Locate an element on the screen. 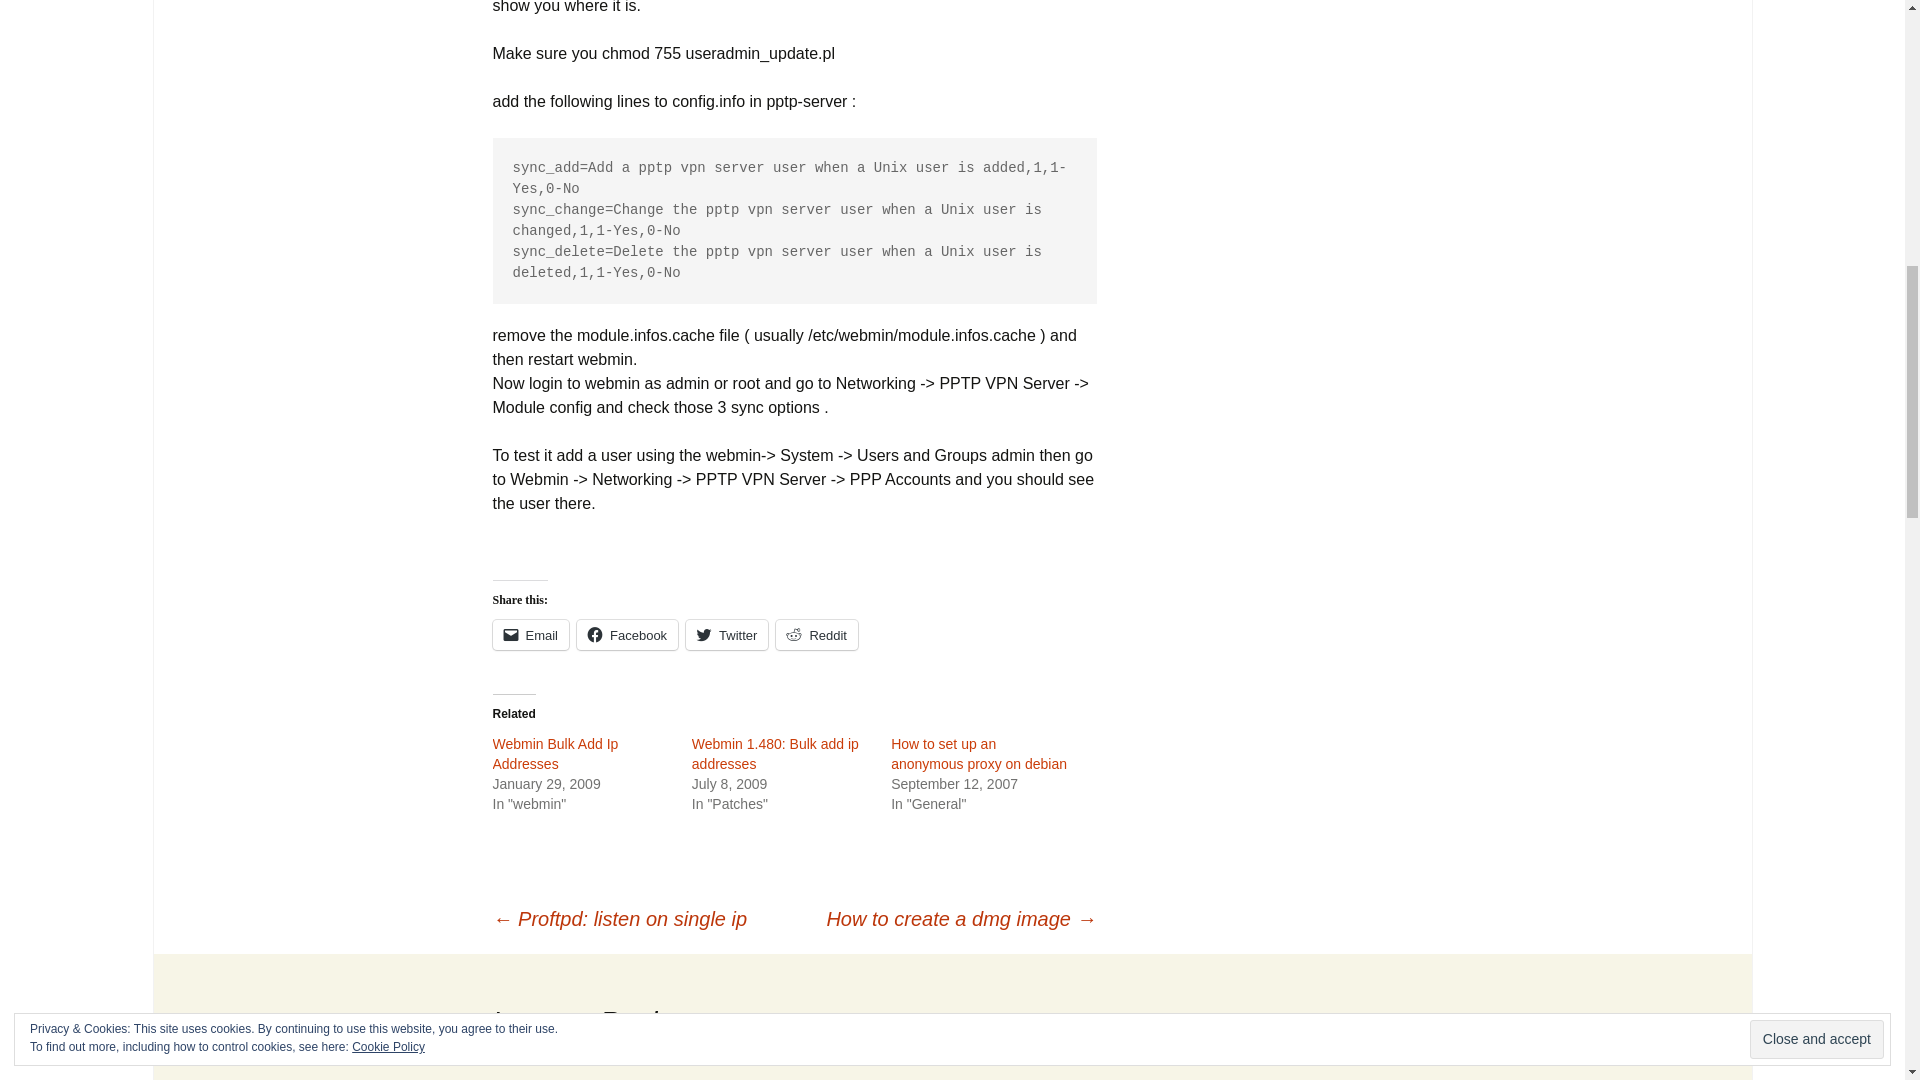 The height and width of the screenshot is (1080, 1920). How to set up an anonymous proxy on debian is located at coordinates (978, 754).